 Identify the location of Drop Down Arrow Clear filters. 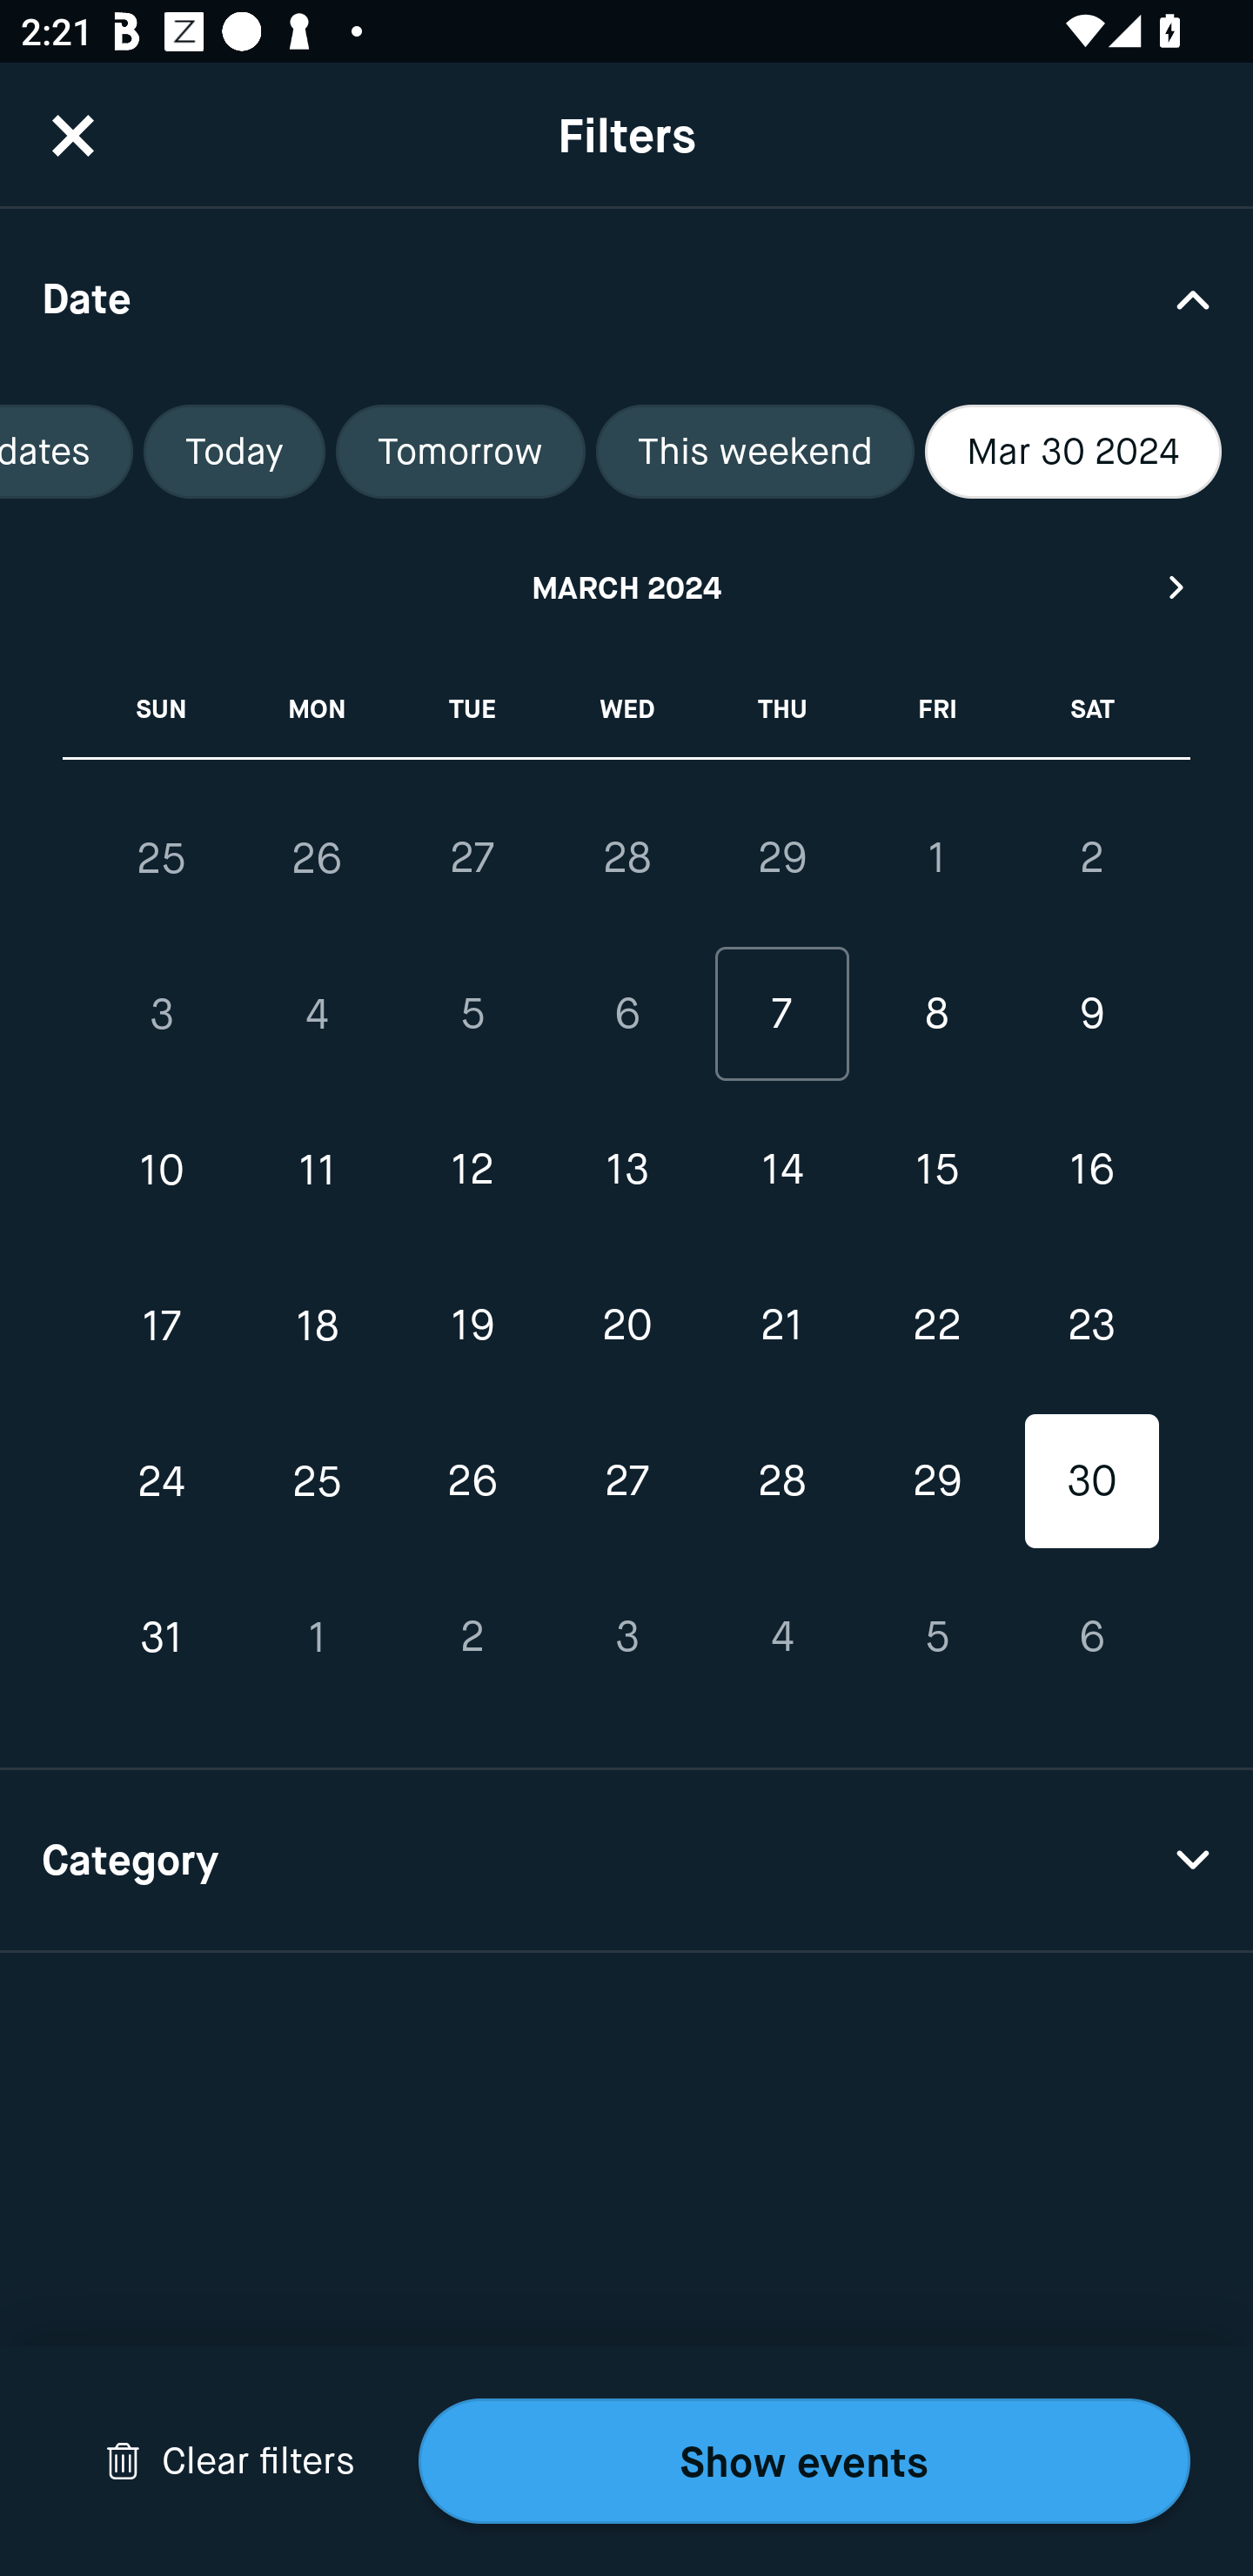
(230, 2461).